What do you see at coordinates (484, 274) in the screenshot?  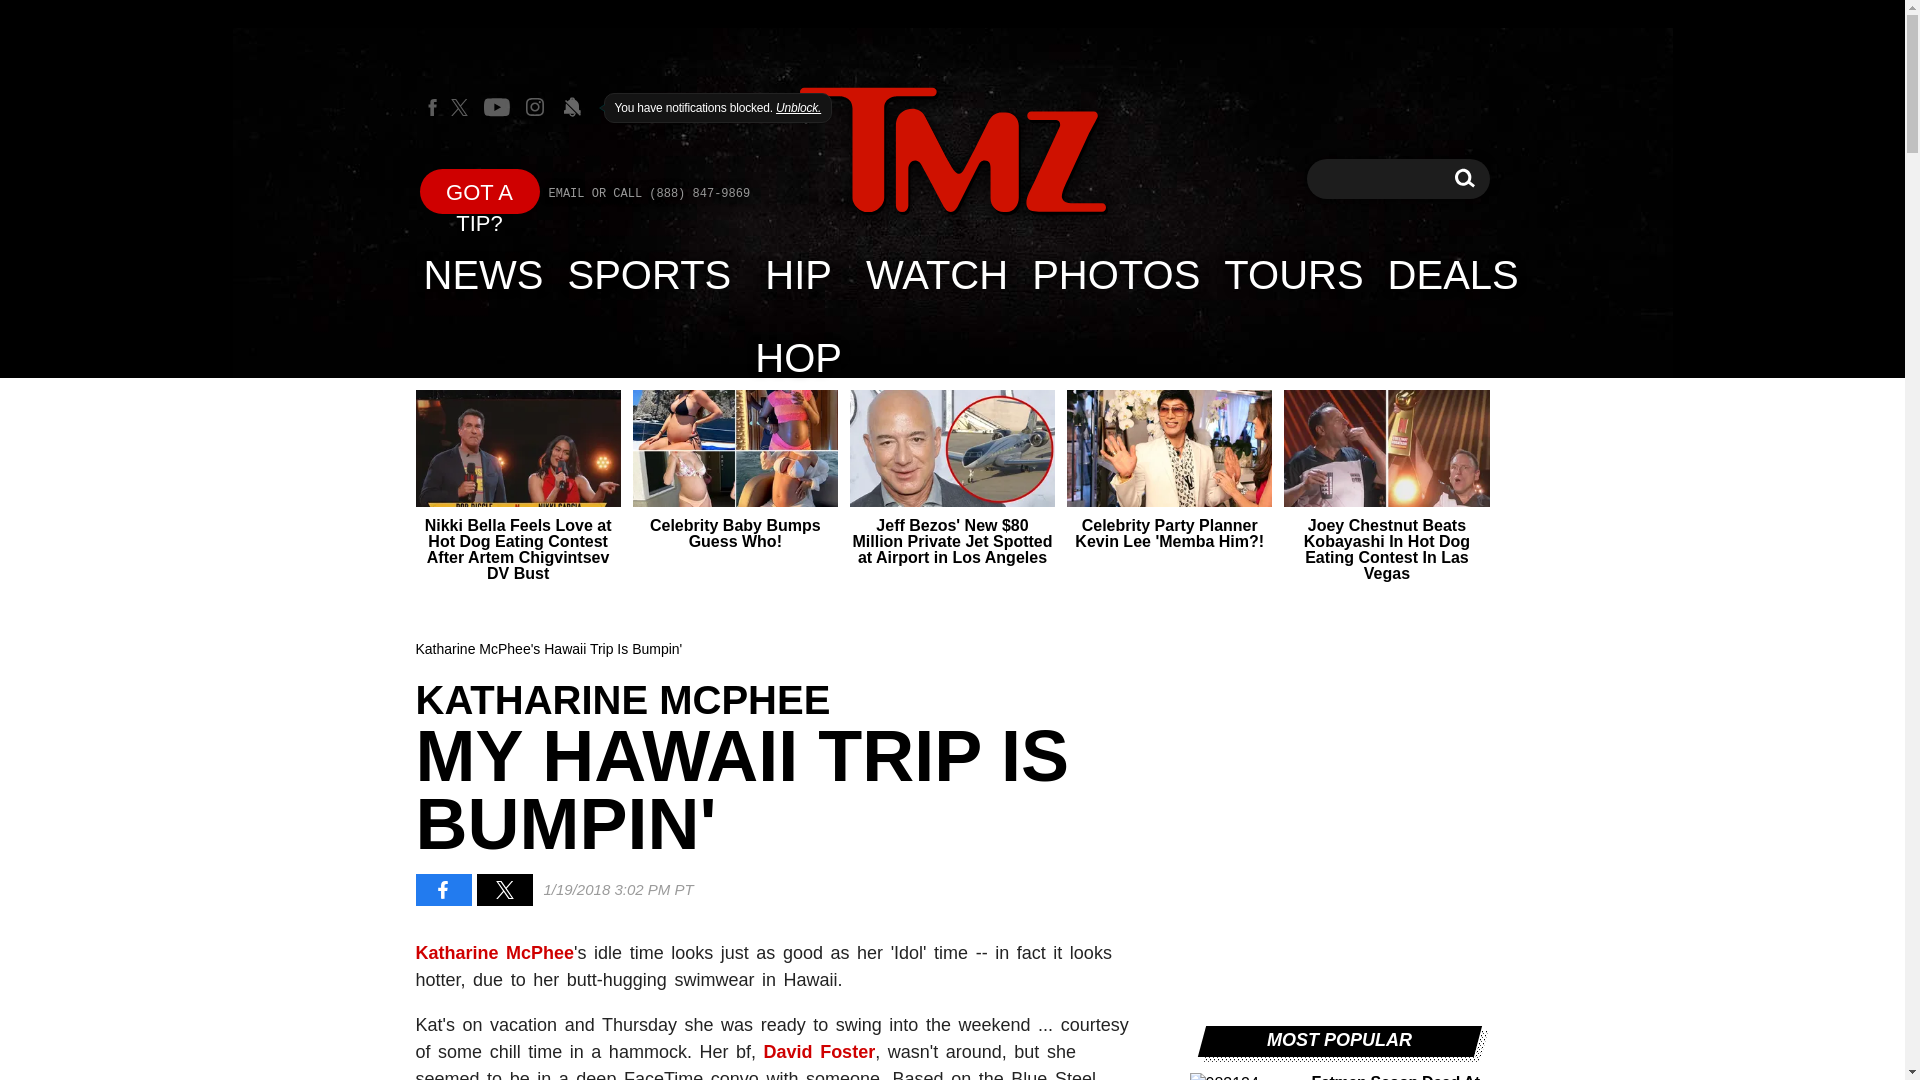 I see `TMZ` at bounding box center [484, 274].